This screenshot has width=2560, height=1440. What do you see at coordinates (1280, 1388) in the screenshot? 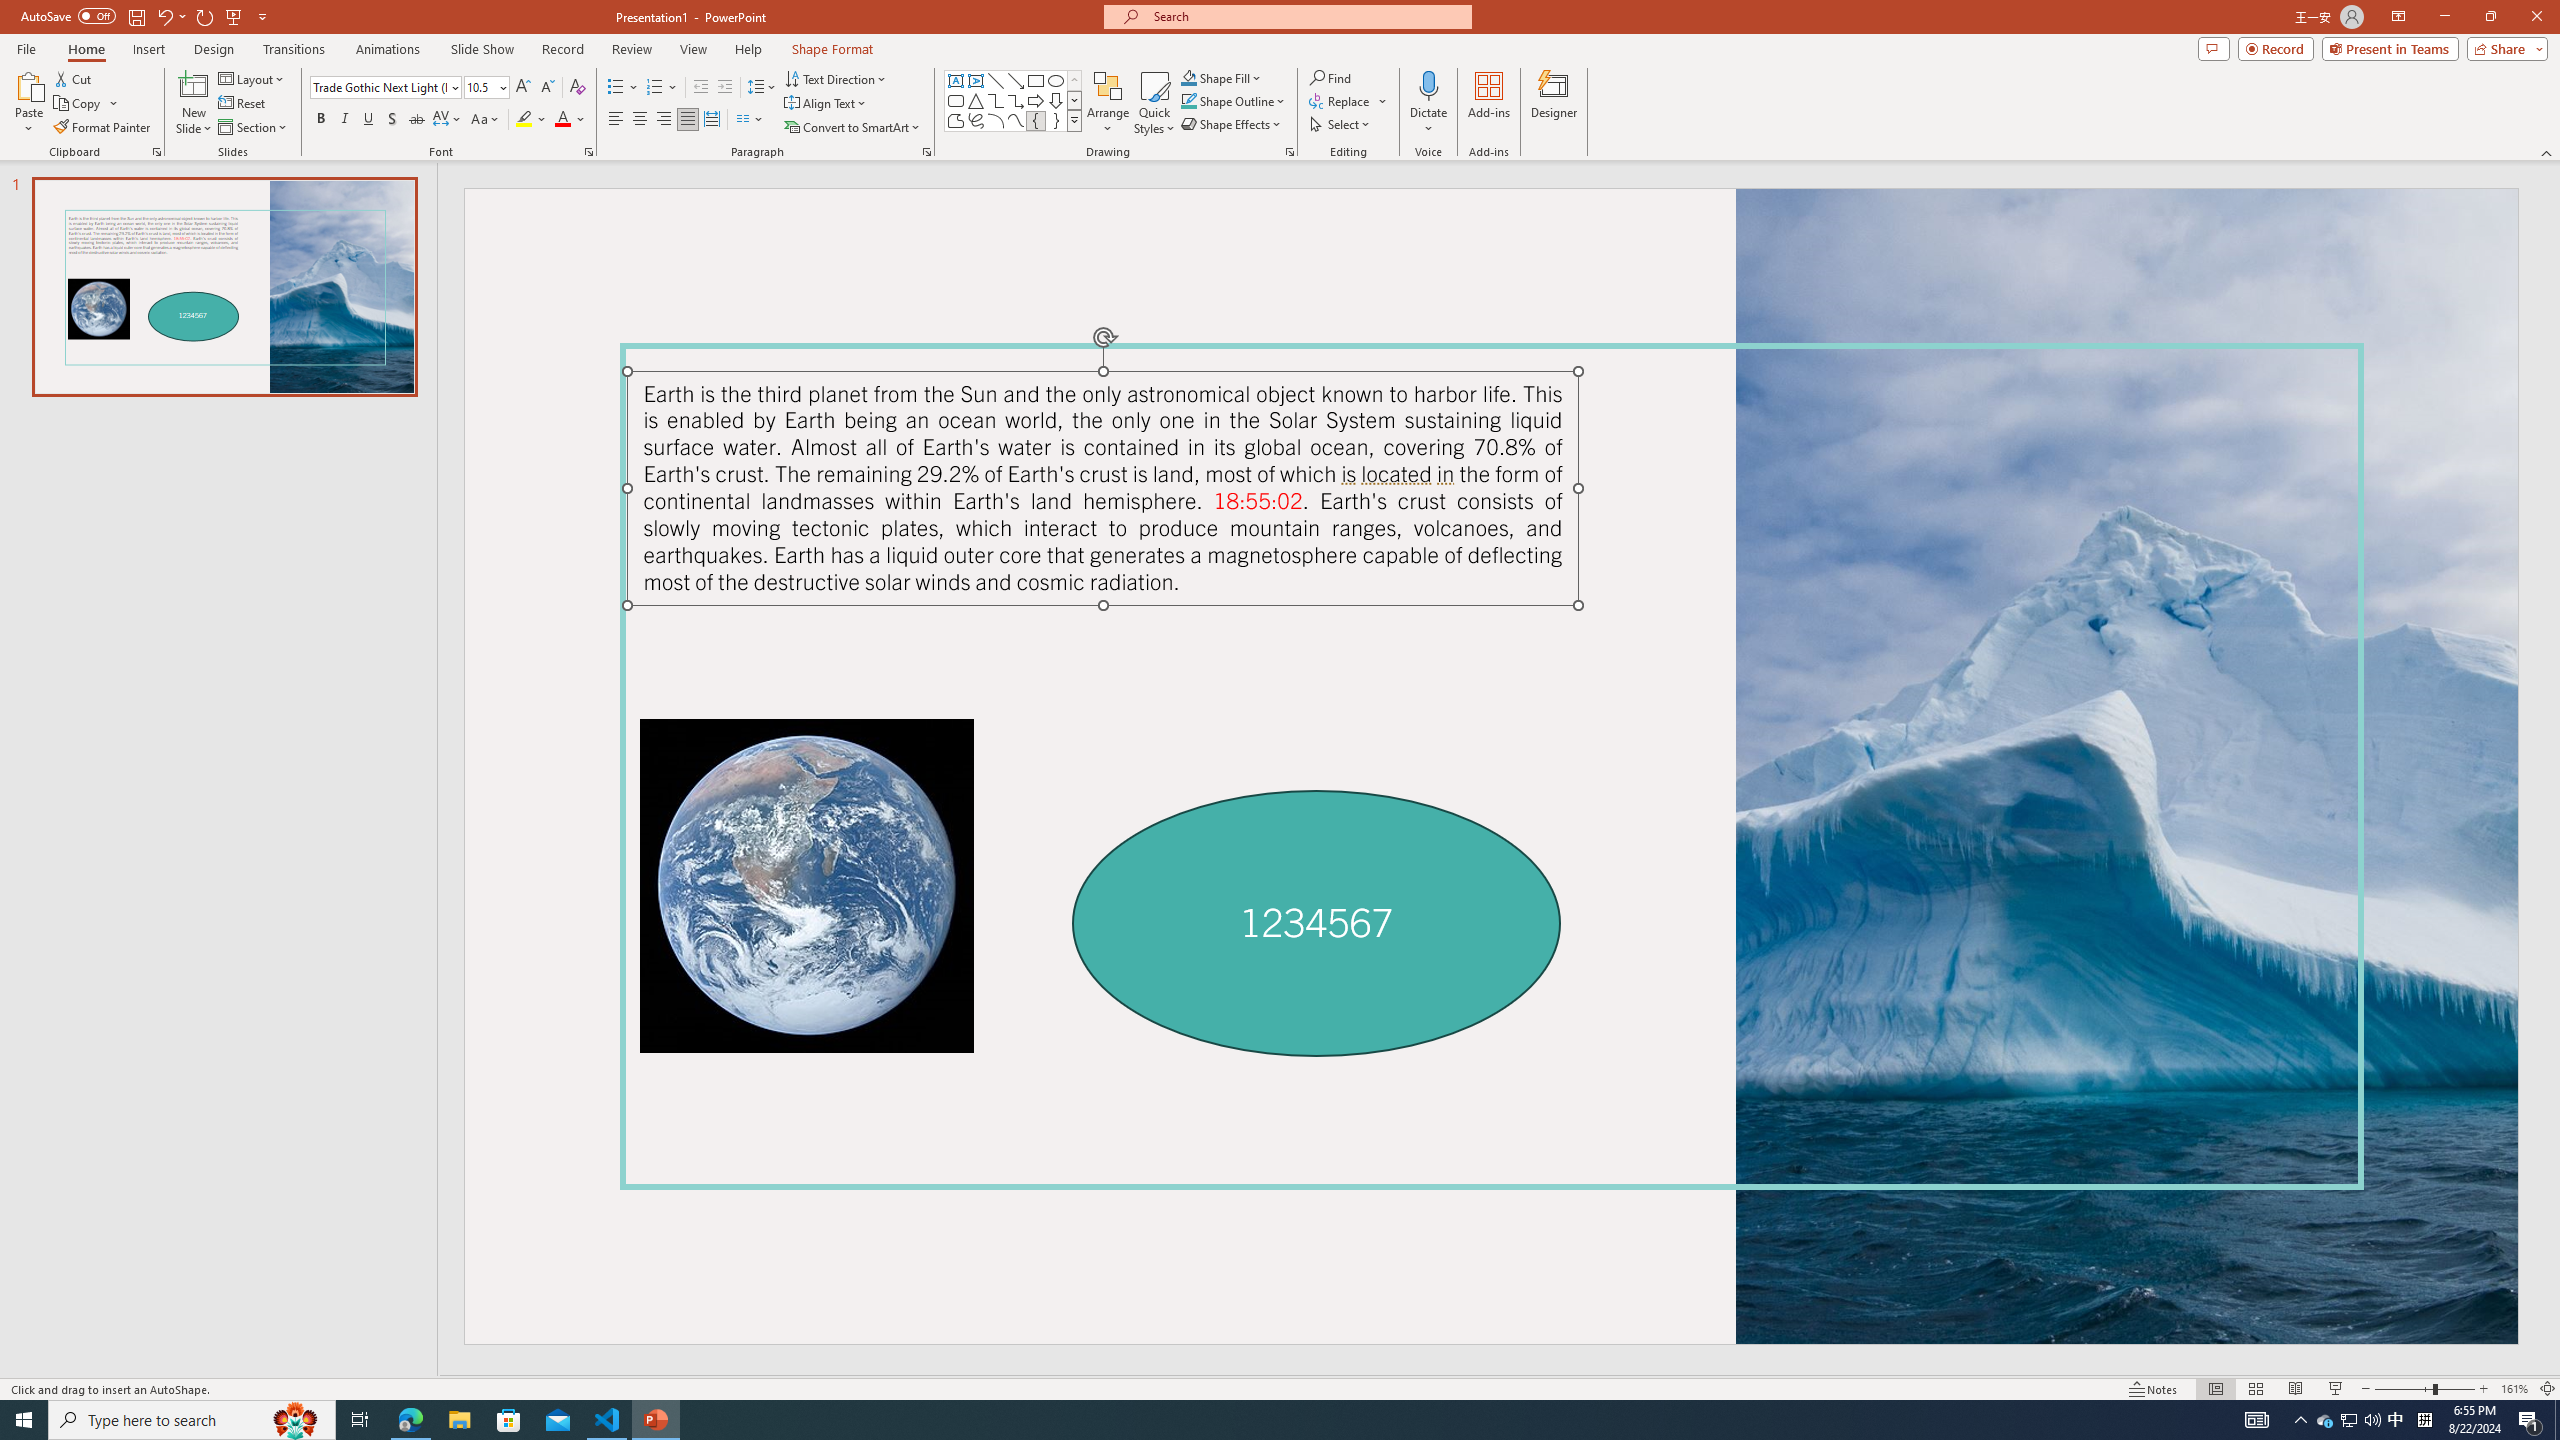
I see `Class: MsoCommandBar` at bounding box center [1280, 1388].